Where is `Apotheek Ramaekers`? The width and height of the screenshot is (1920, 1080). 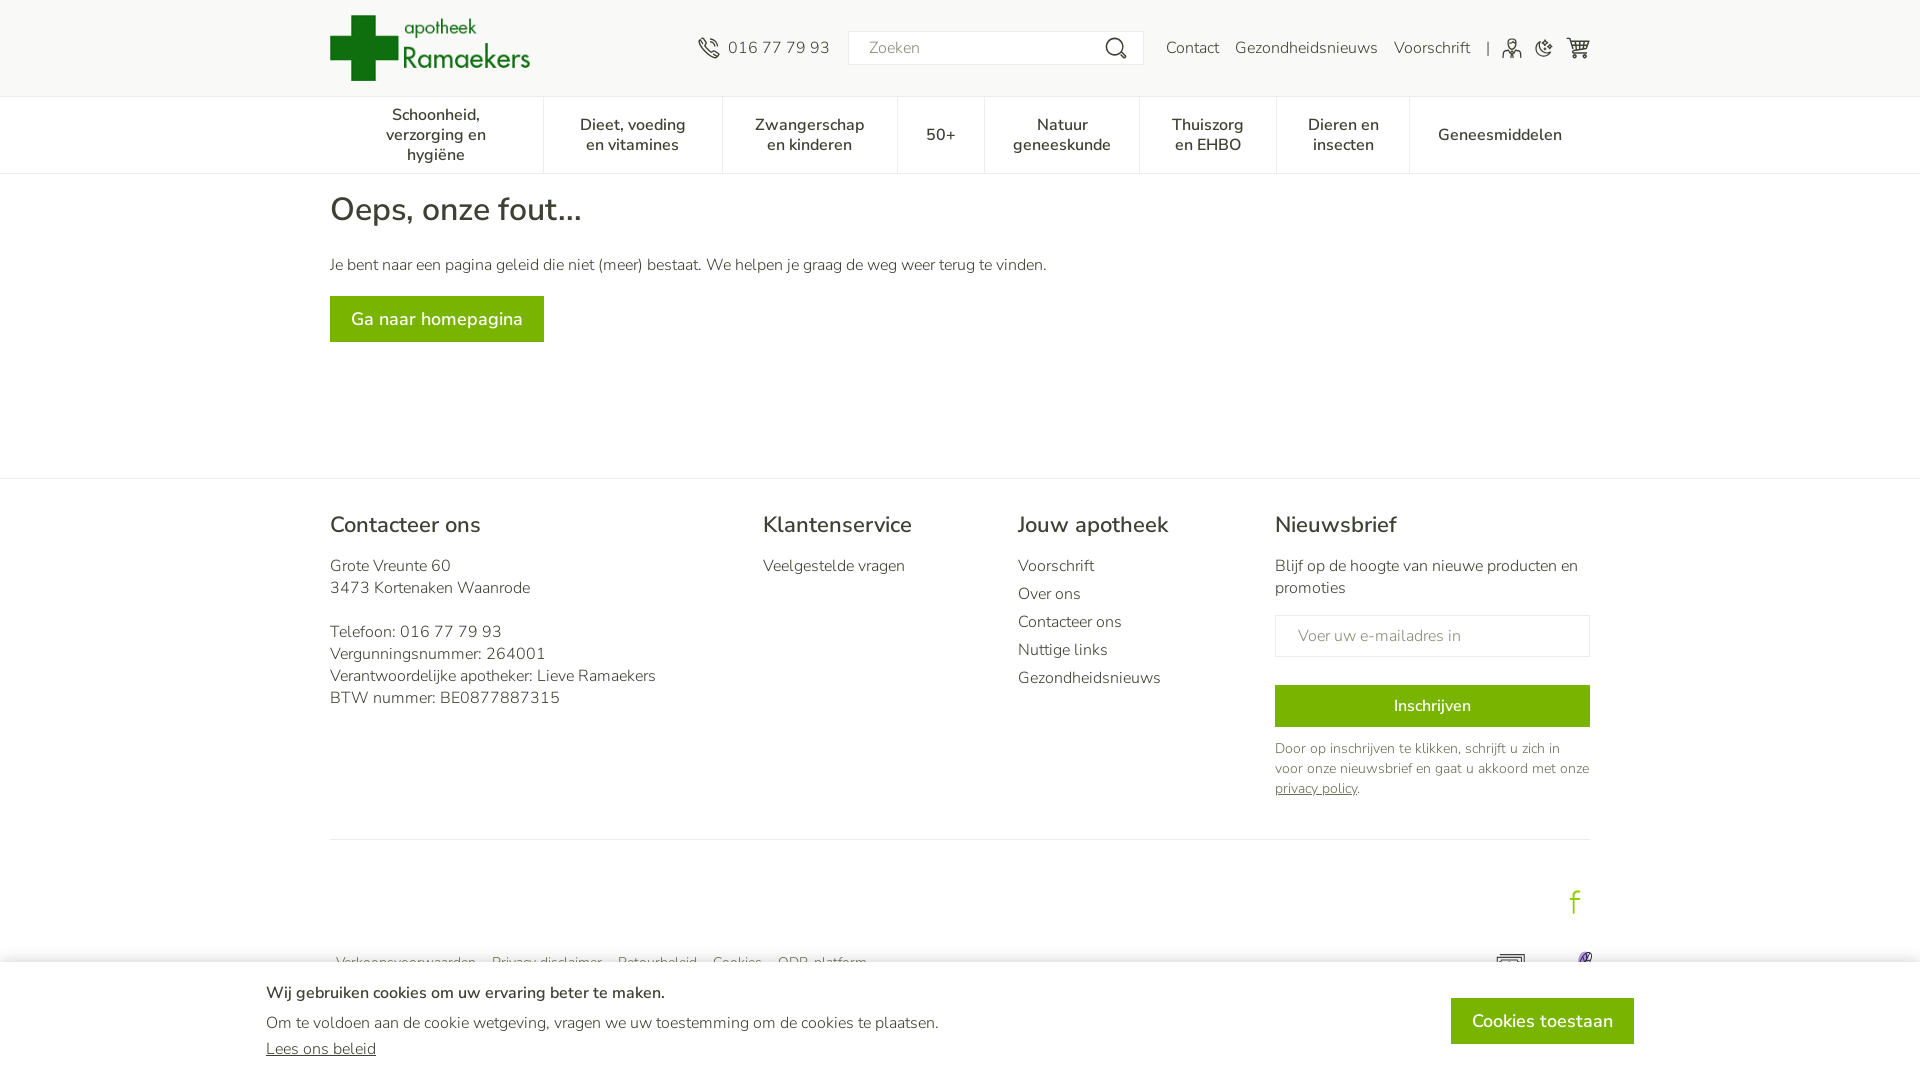
Apotheek Ramaekers is located at coordinates (506, 48).